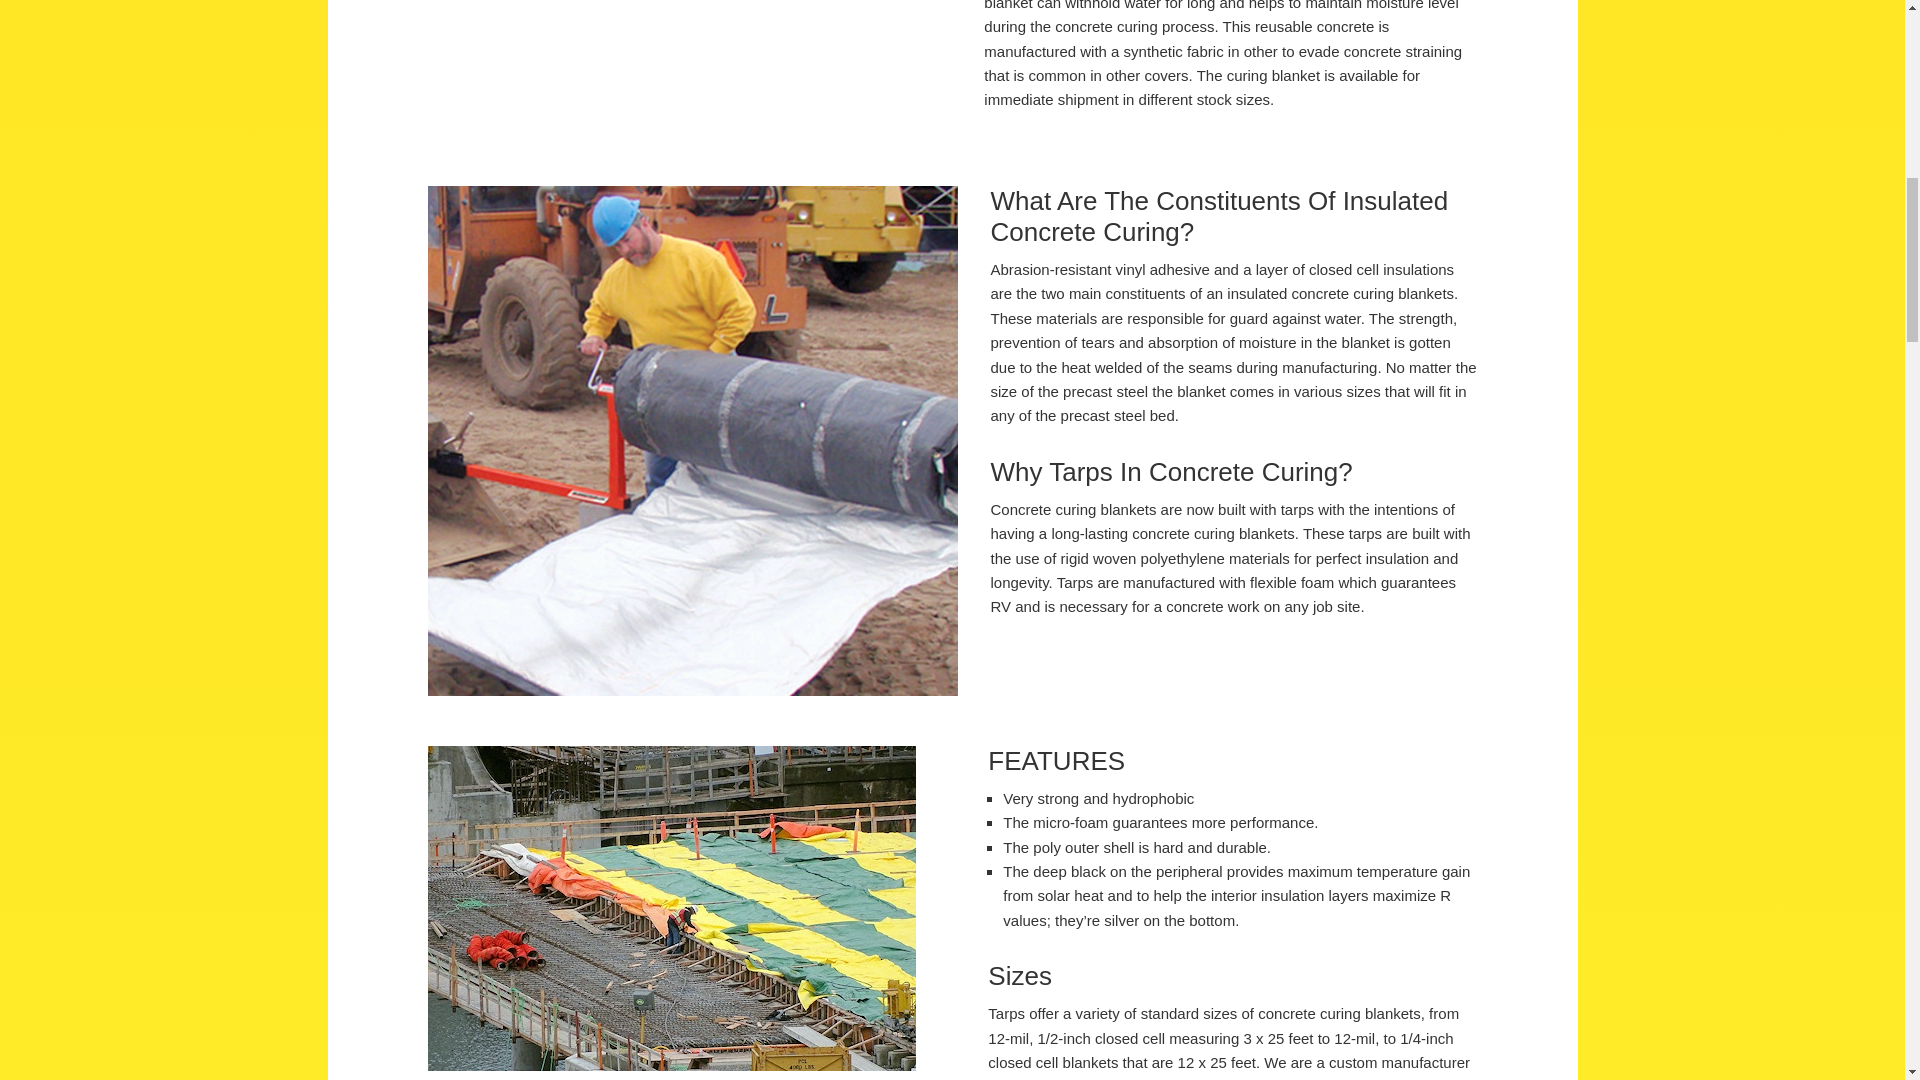 This screenshot has height=1080, width=1920. I want to click on insulated-construction-site-tarps-6, so click(672, 908).